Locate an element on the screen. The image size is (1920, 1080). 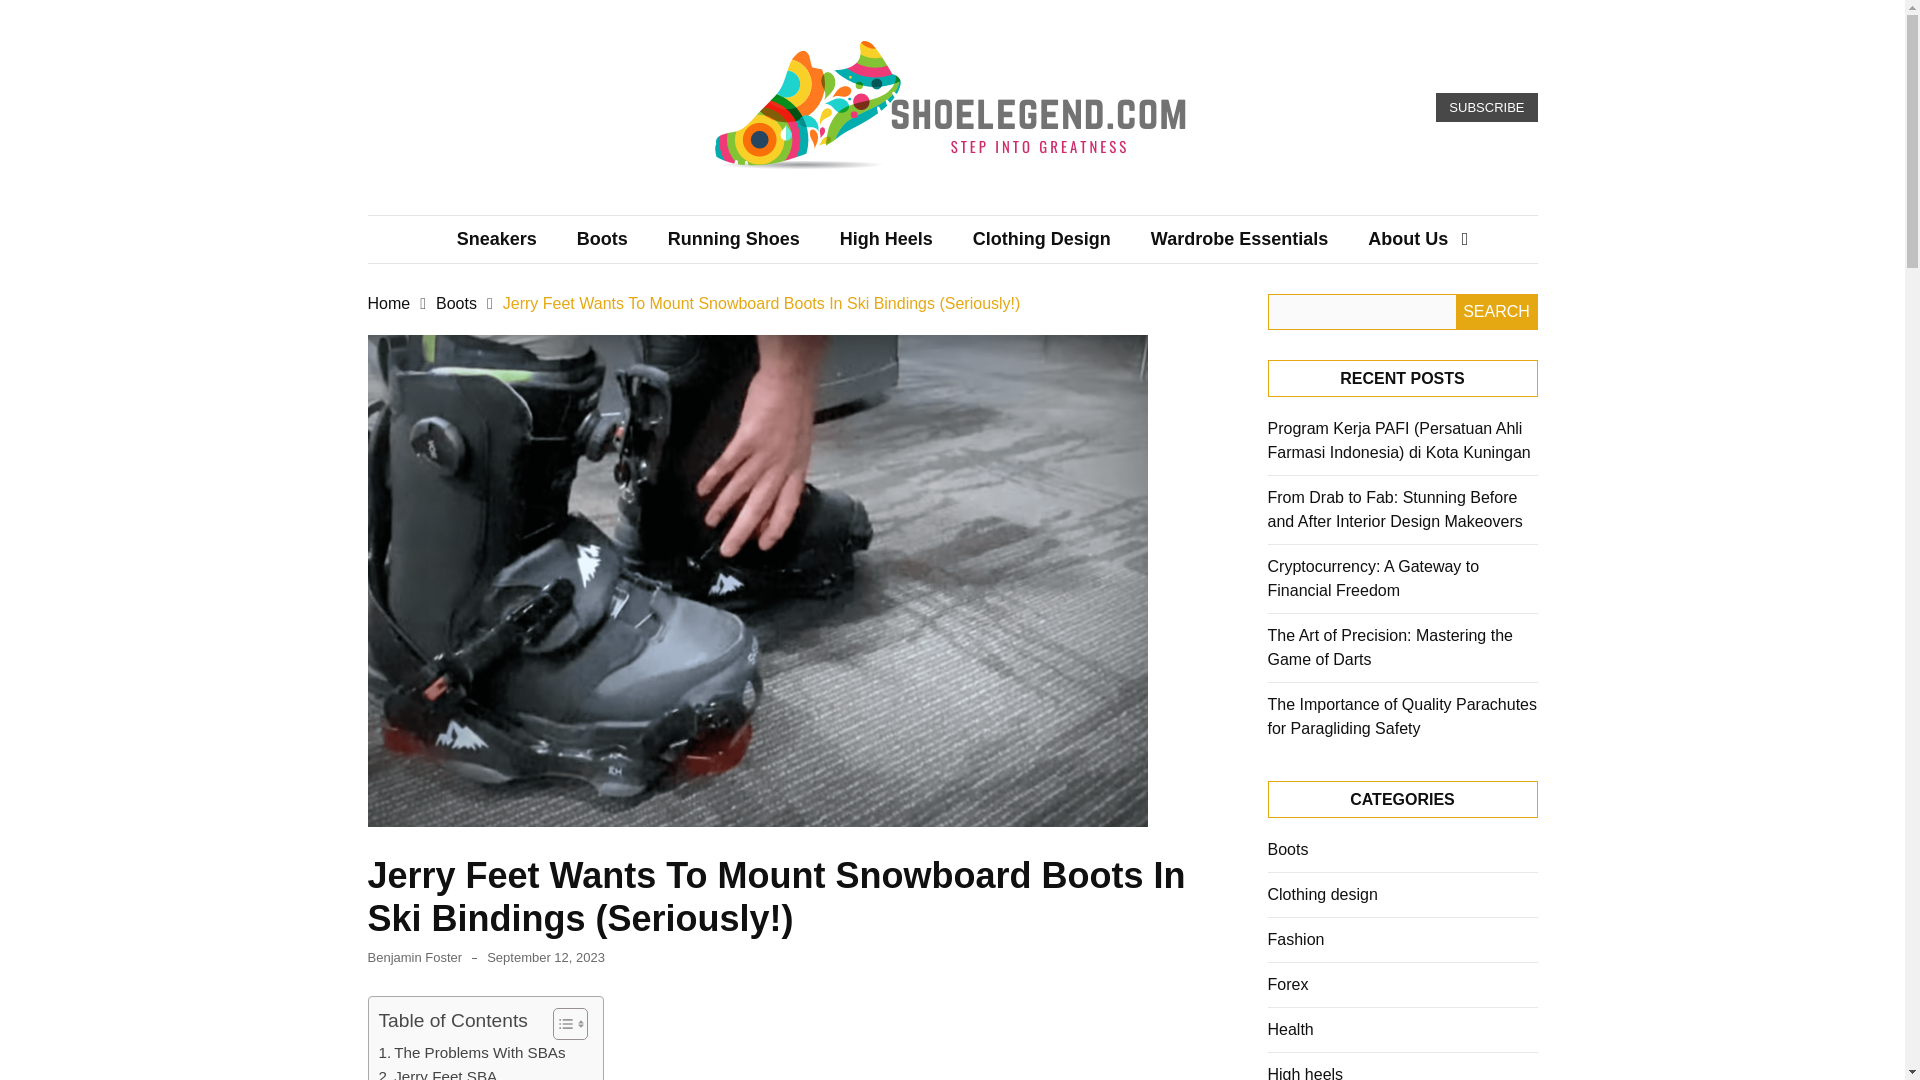
Boots is located at coordinates (602, 238).